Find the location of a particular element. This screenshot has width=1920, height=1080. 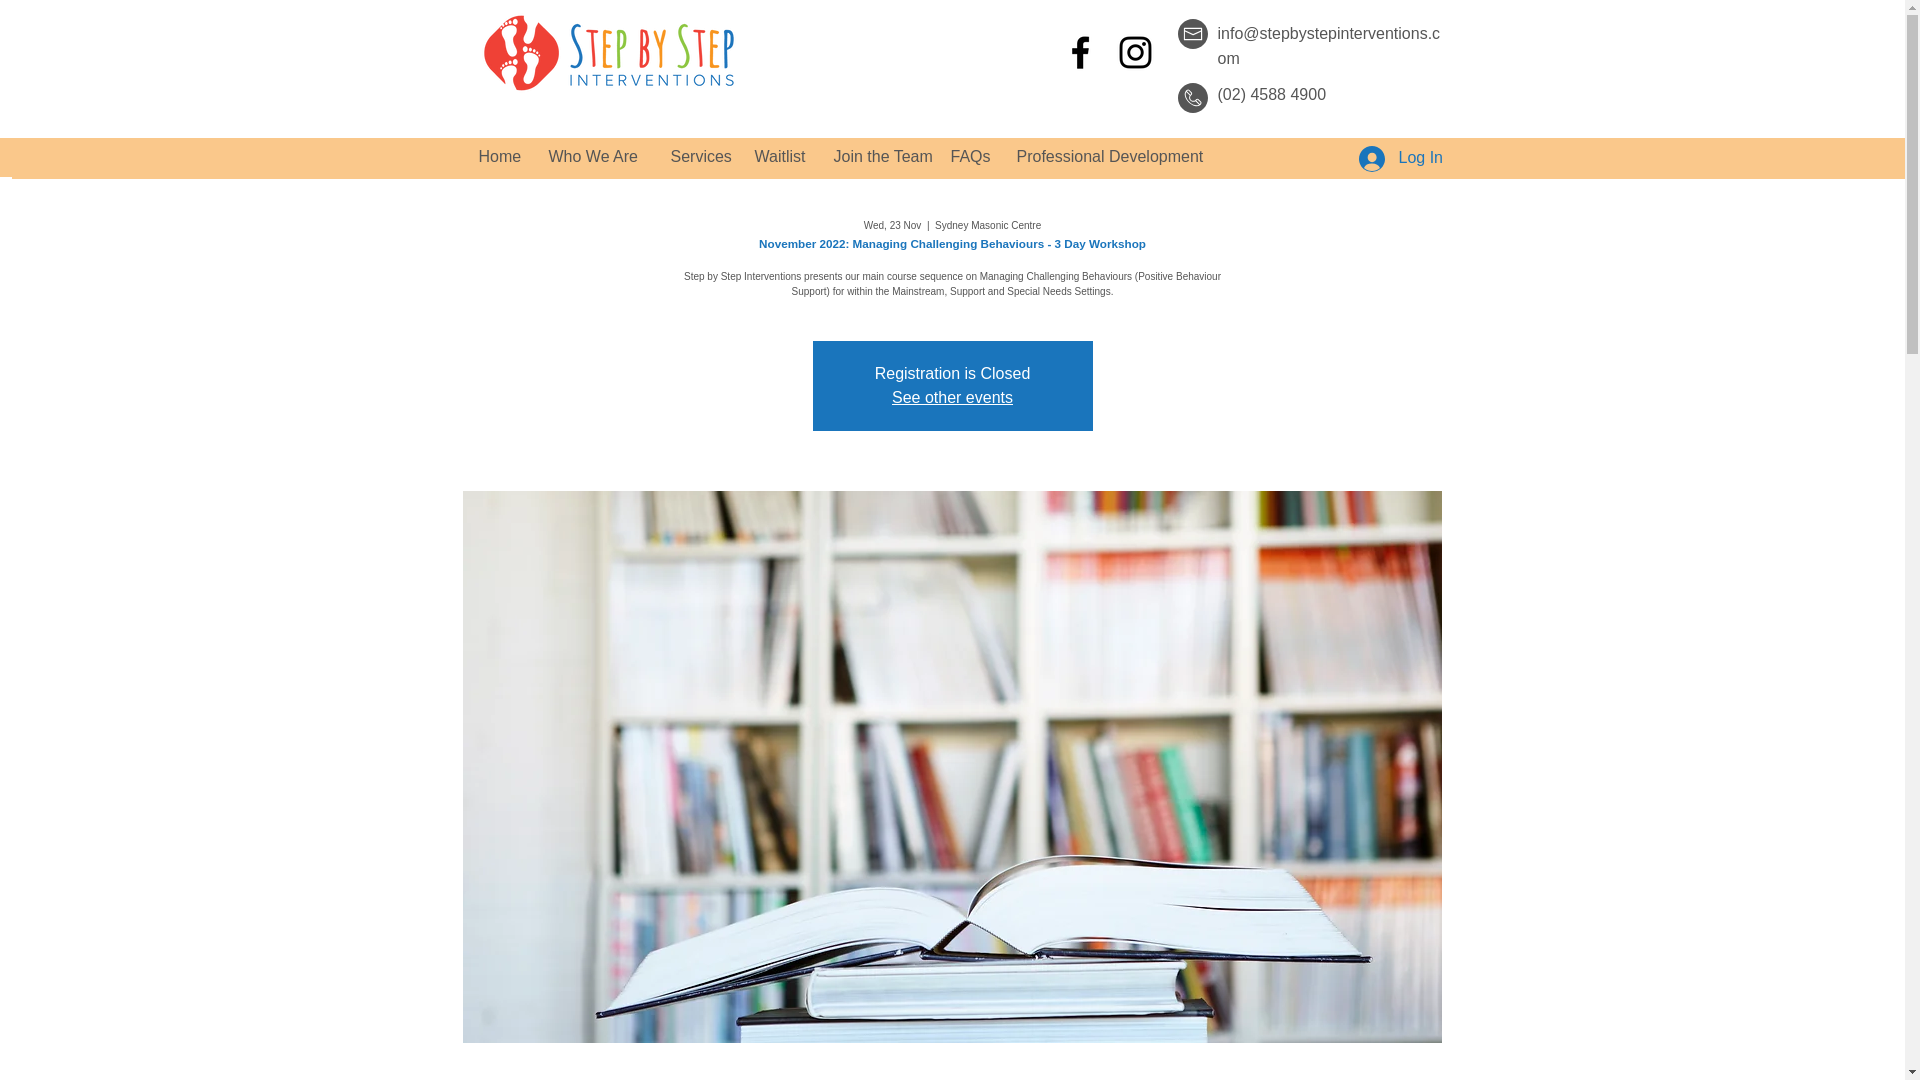

Professional Development is located at coordinates (1101, 156).